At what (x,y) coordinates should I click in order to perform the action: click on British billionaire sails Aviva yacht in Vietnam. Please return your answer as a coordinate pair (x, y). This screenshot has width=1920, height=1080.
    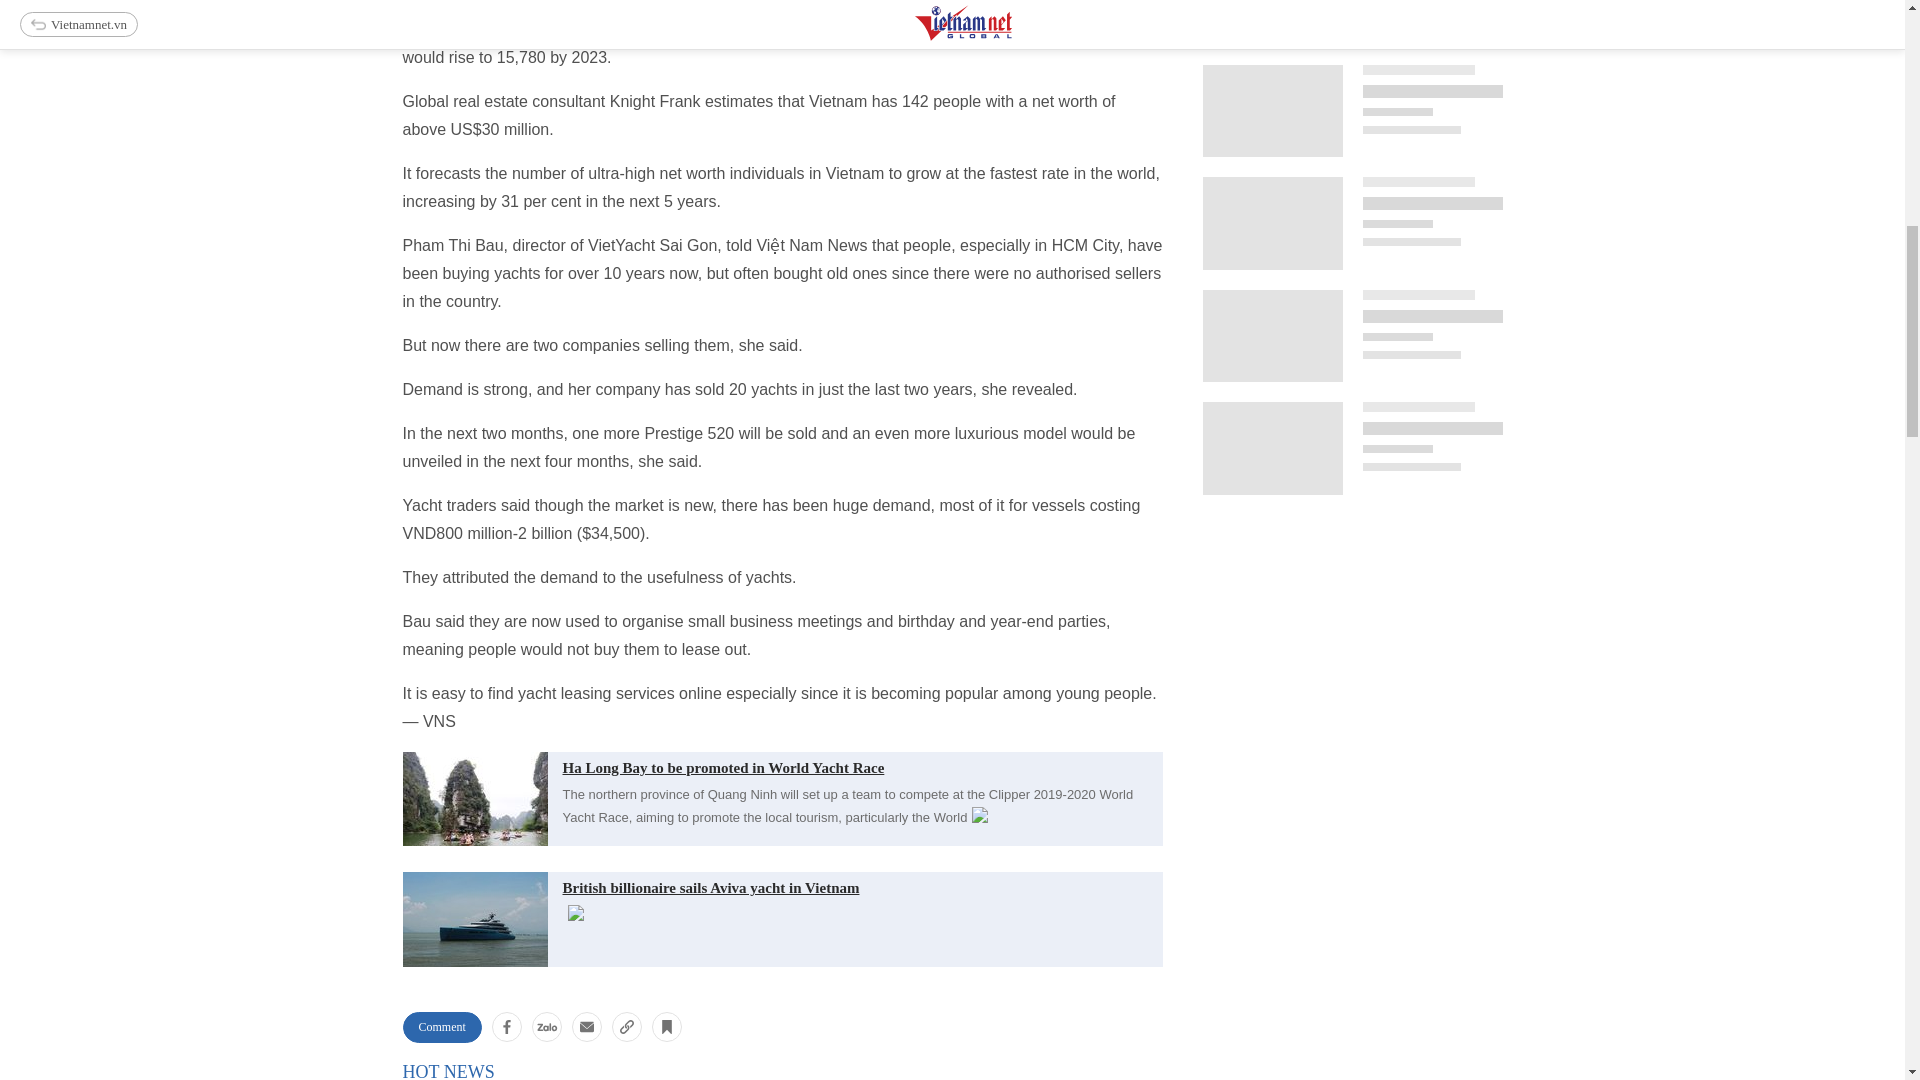
    Looking at the image, I should click on (781, 885).